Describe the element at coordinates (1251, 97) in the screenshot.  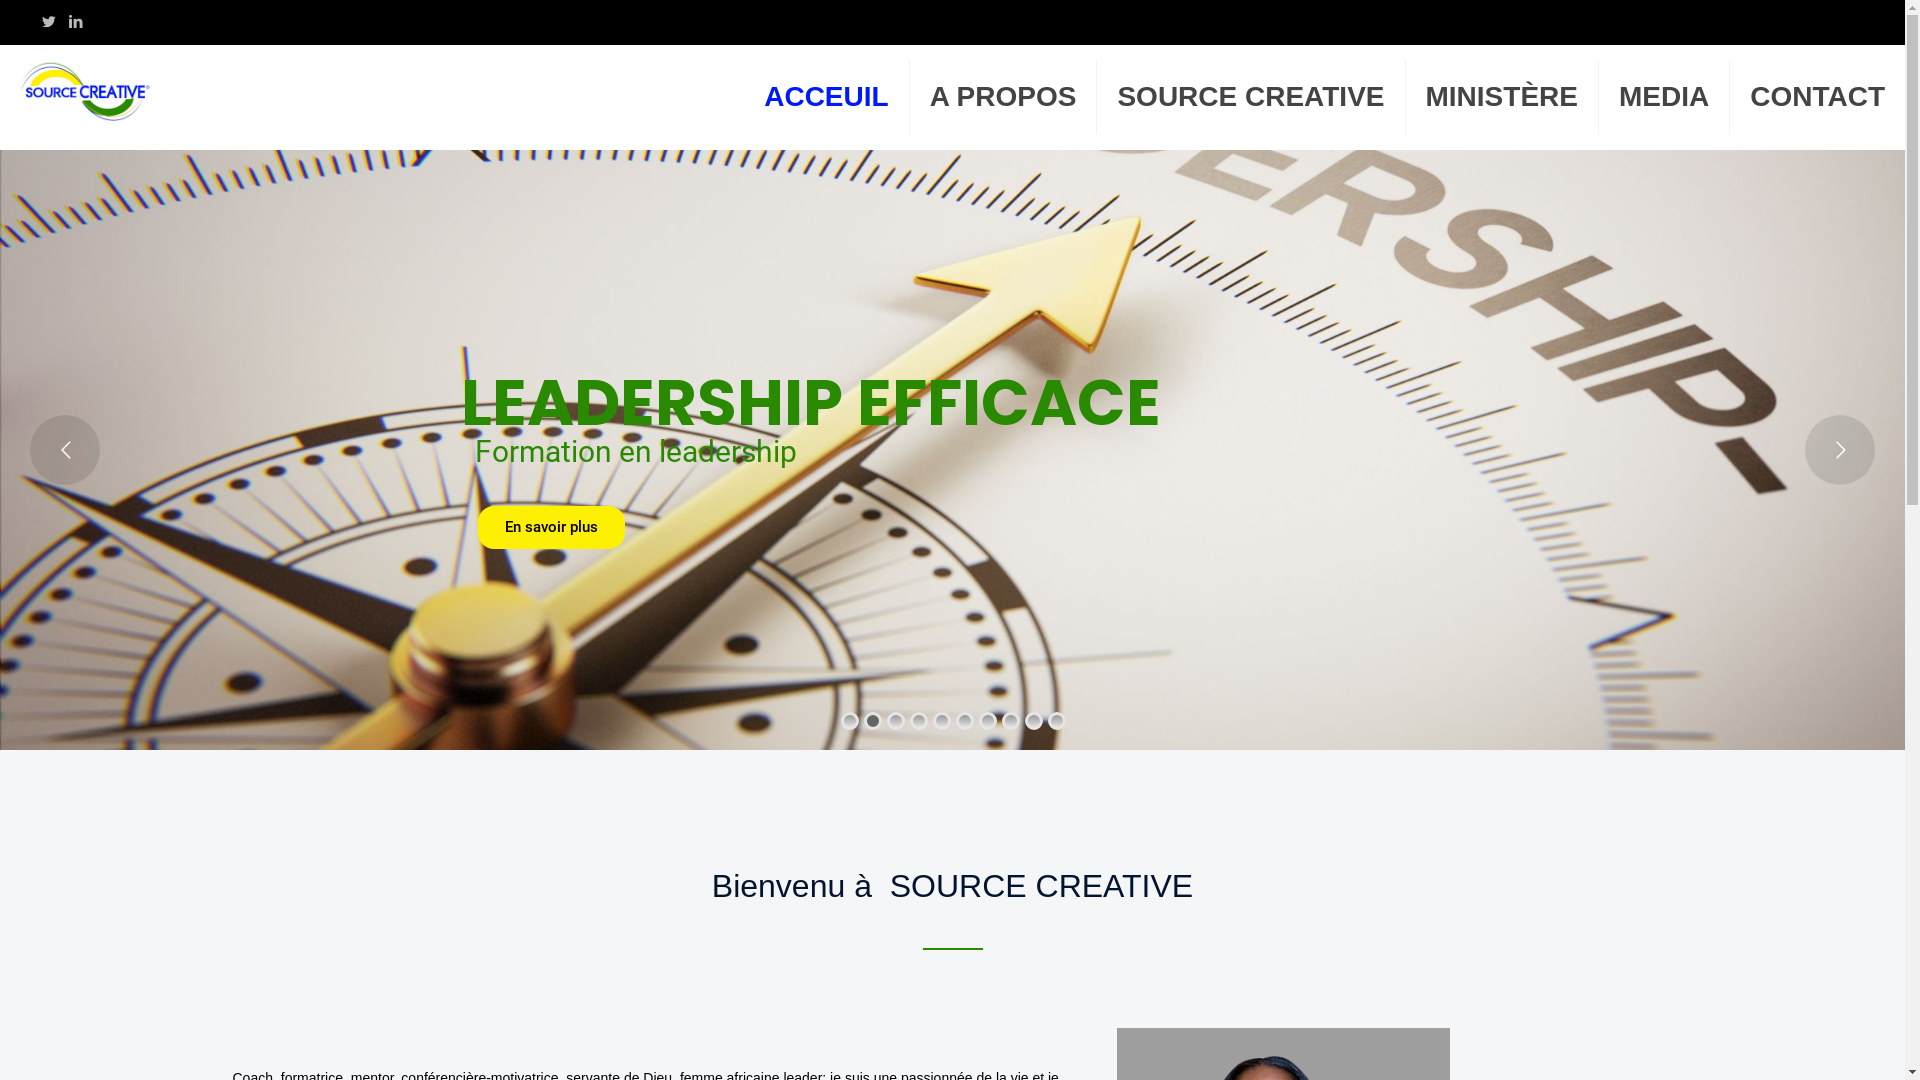
I see `SOURCE CREATIVE` at that location.